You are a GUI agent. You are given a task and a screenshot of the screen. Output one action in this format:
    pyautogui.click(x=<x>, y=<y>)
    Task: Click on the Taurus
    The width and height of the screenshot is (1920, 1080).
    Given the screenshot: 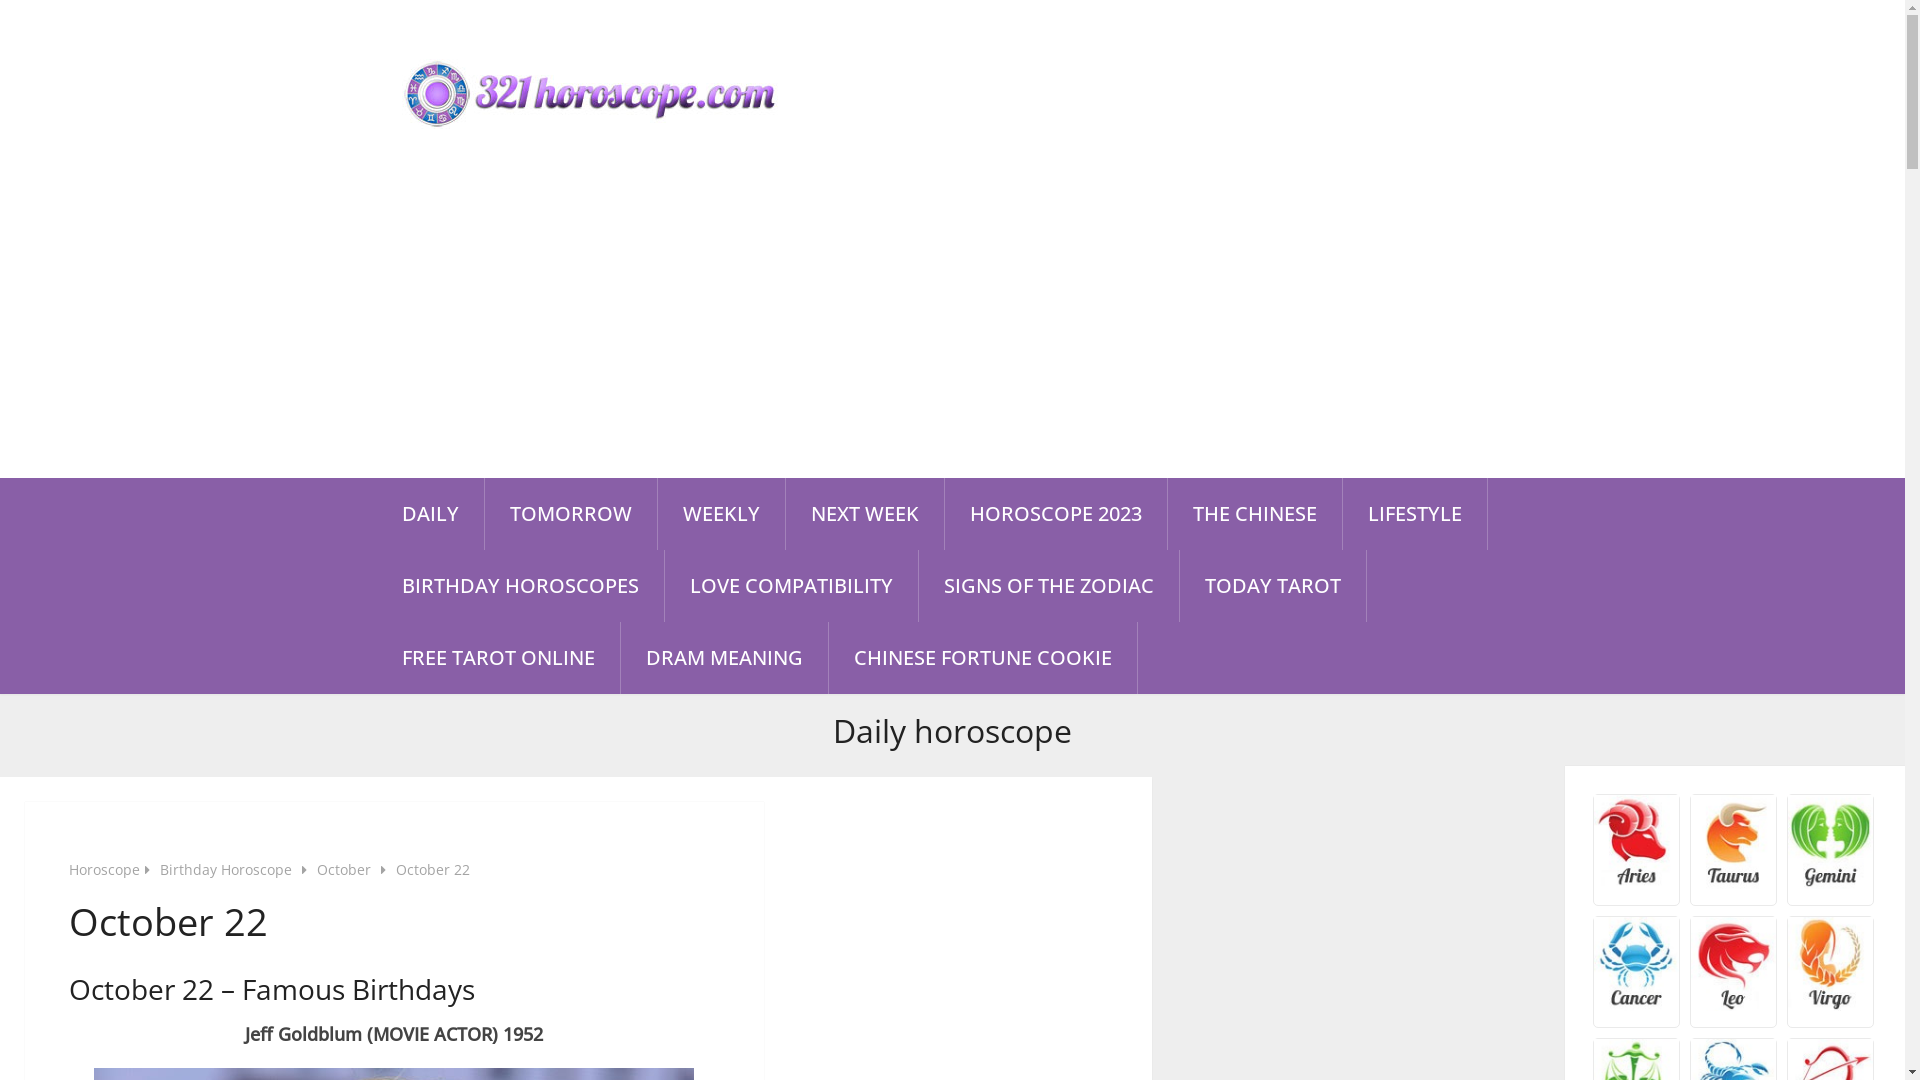 What is the action you would take?
    pyautogui.click(x=1734, y=882)
    